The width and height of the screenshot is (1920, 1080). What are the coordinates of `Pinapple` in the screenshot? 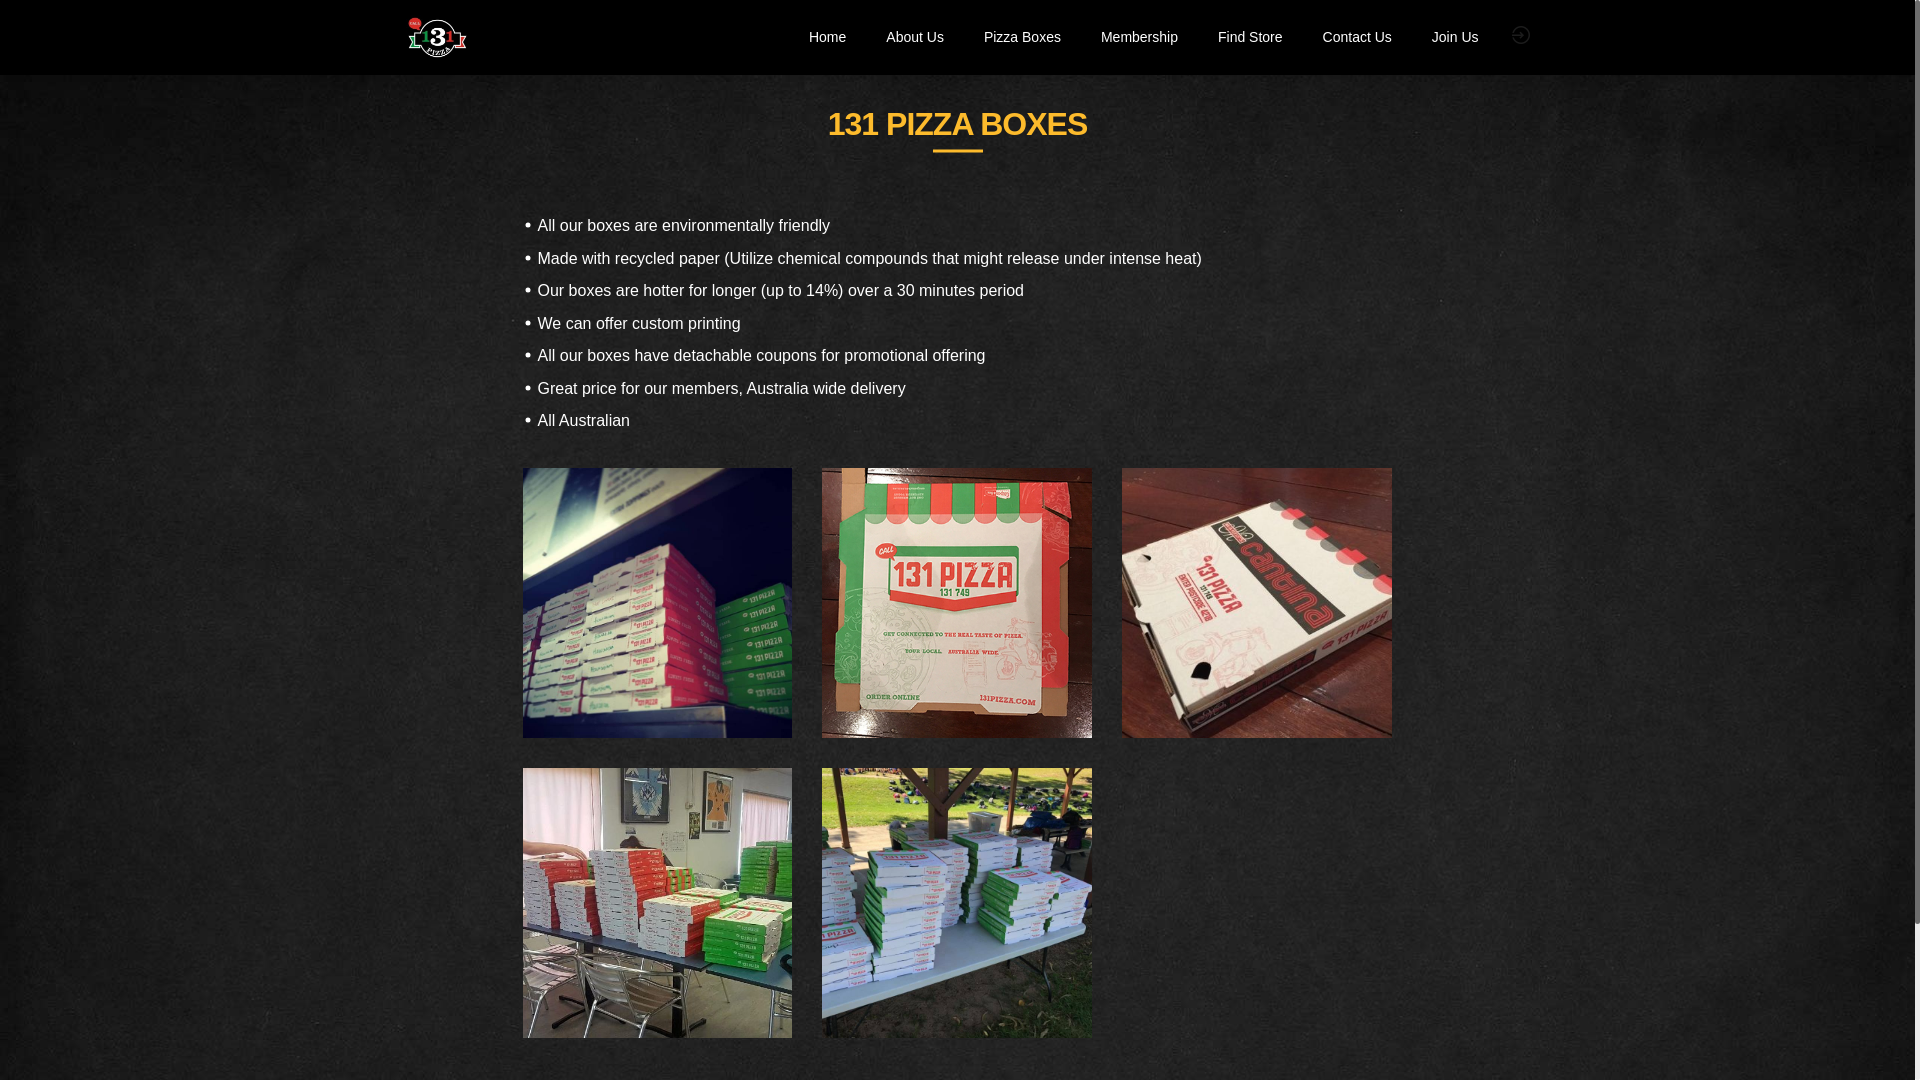 It's located at (1257, 603).